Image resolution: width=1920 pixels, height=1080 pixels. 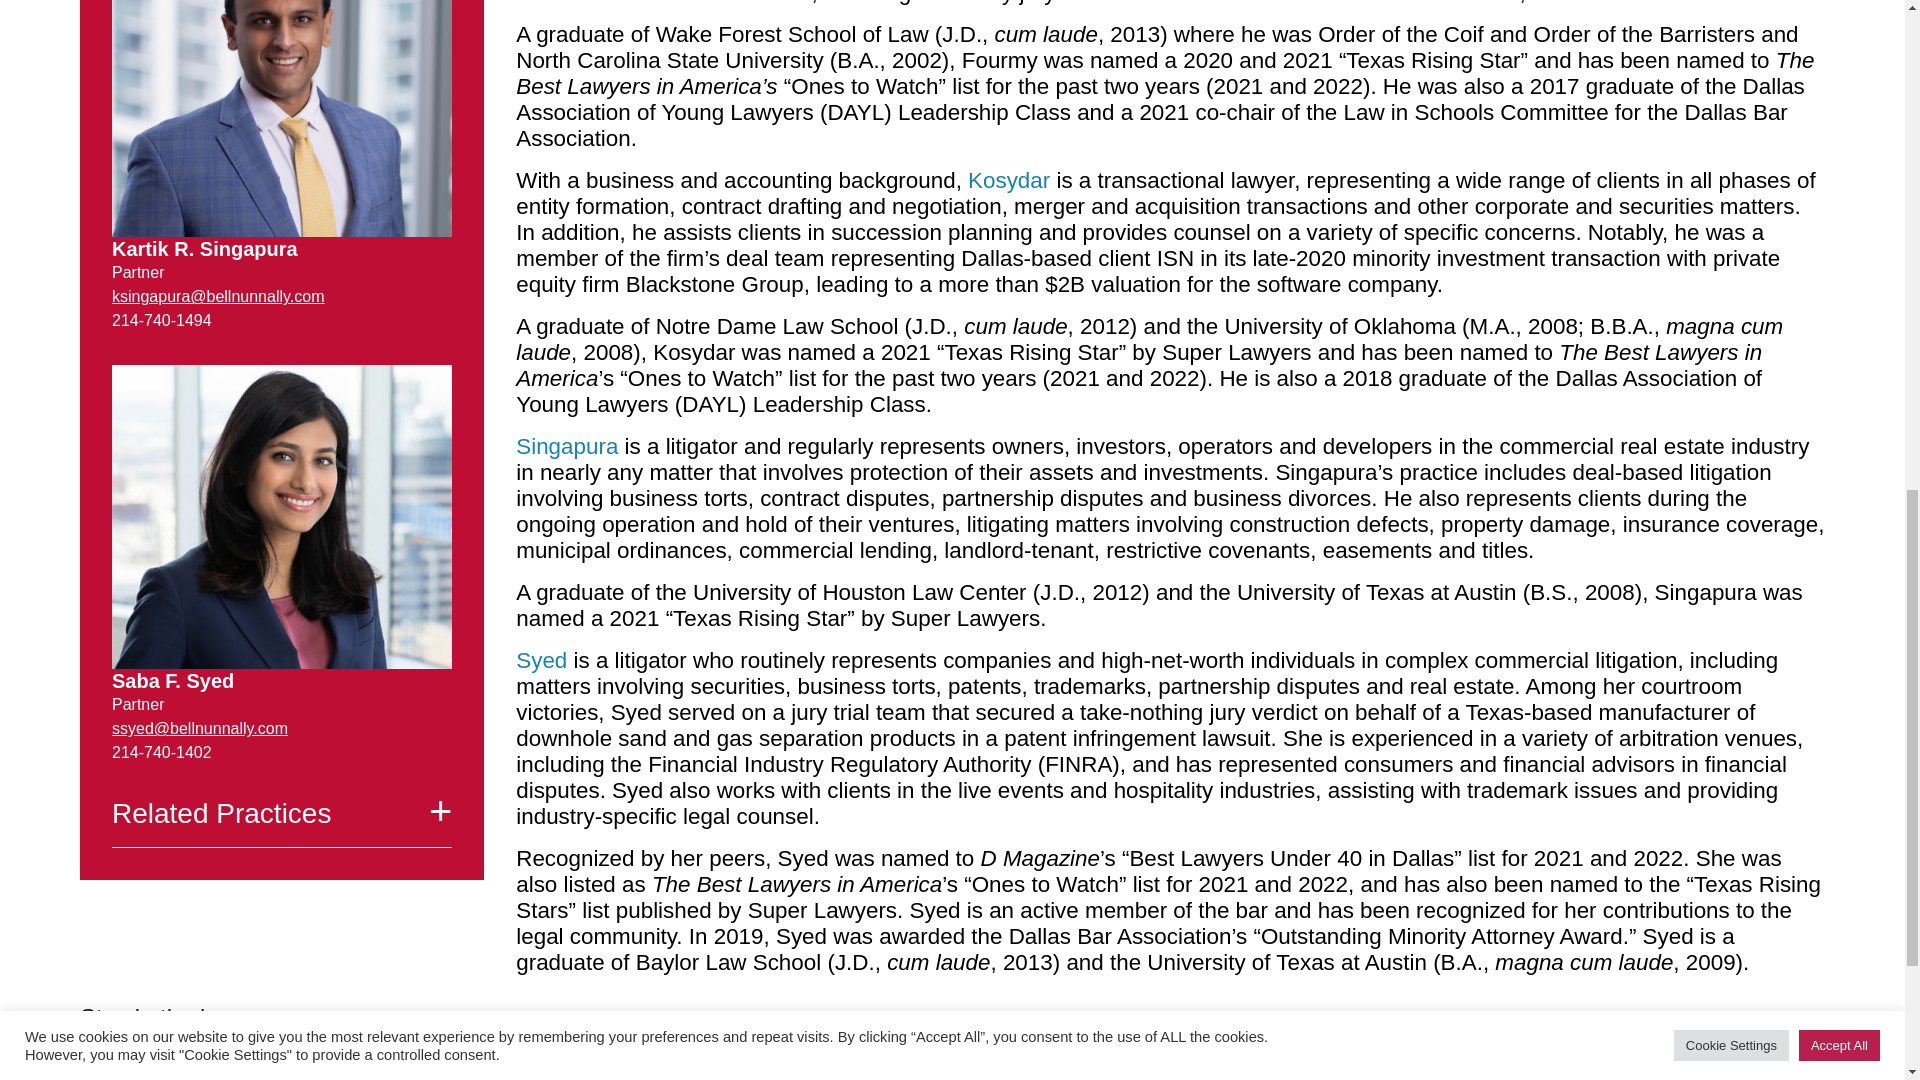 I want to click on Email, so click(x=200, y=728).